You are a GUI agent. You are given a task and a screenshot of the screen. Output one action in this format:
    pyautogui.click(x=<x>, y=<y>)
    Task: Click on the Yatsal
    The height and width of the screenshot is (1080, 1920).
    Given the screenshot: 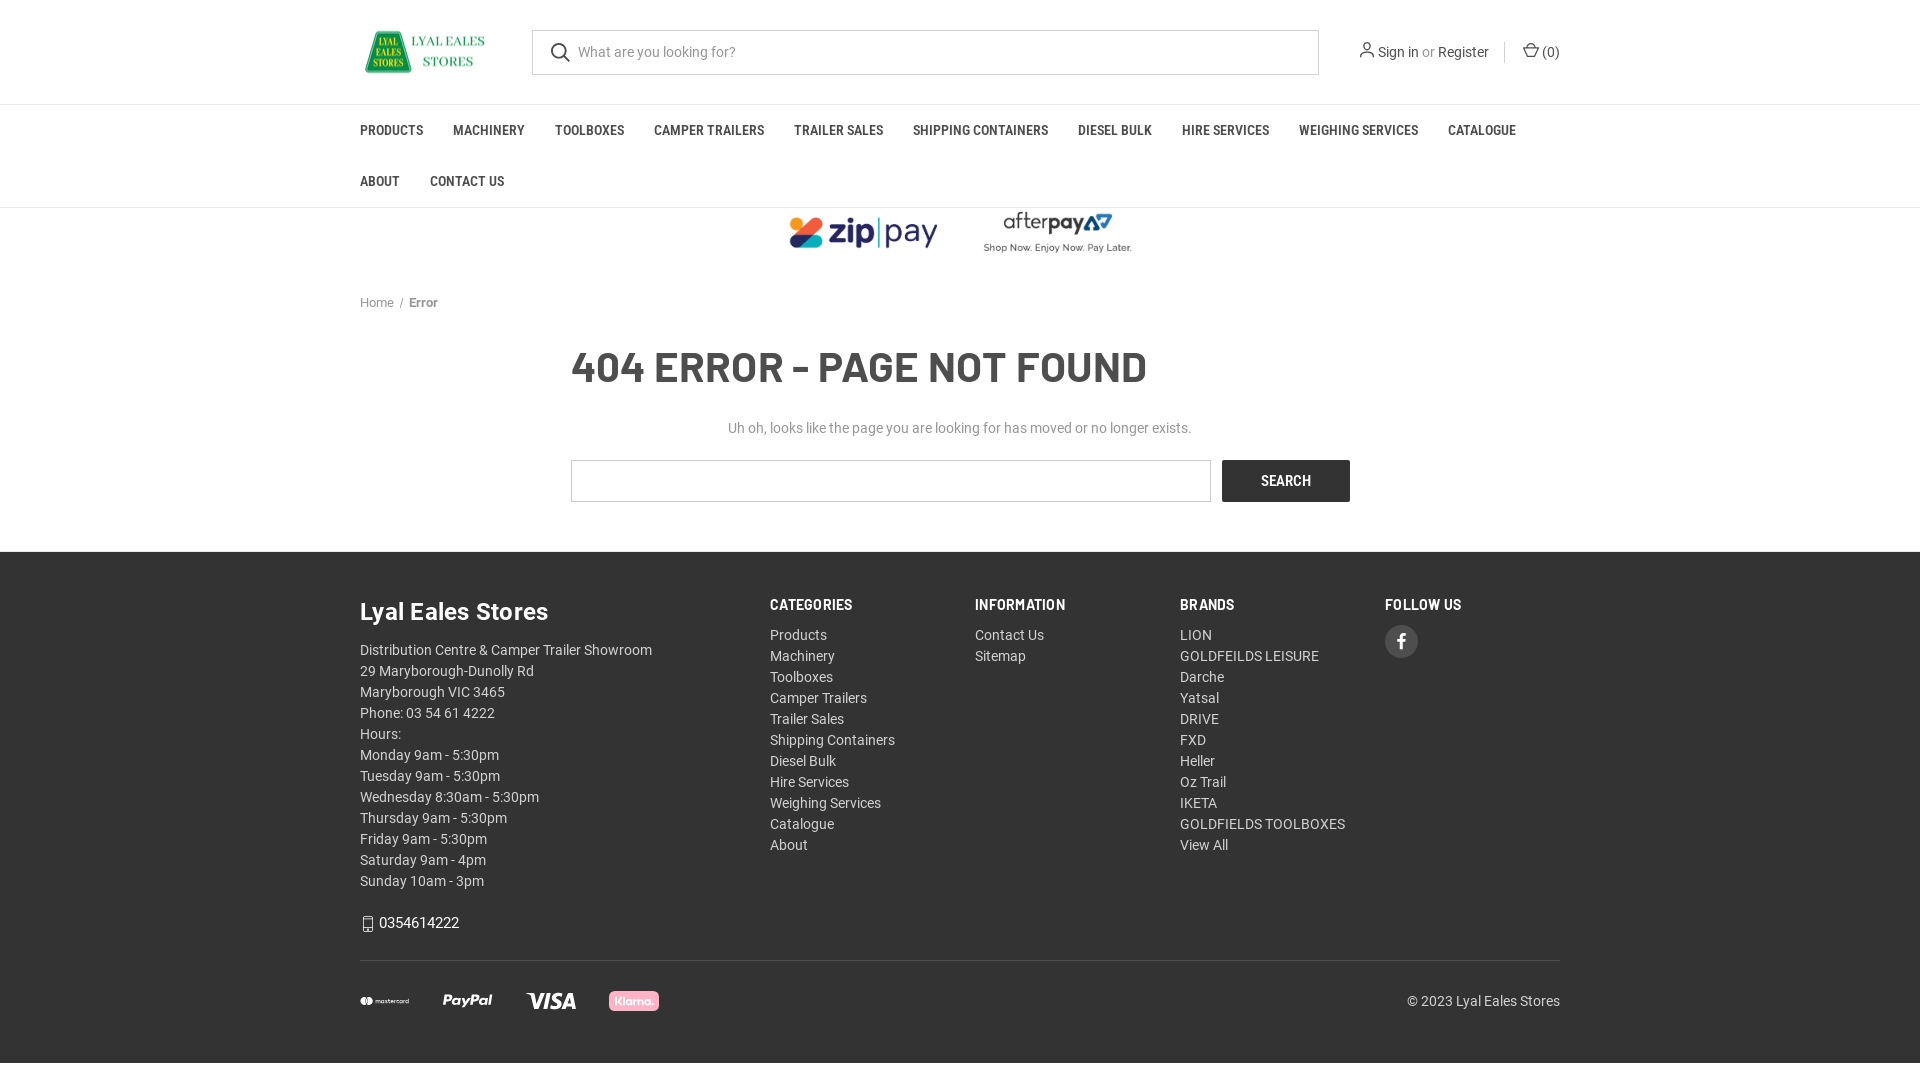 What is the action you would take?
    pyautogui.click(x=1200, y=698)
    